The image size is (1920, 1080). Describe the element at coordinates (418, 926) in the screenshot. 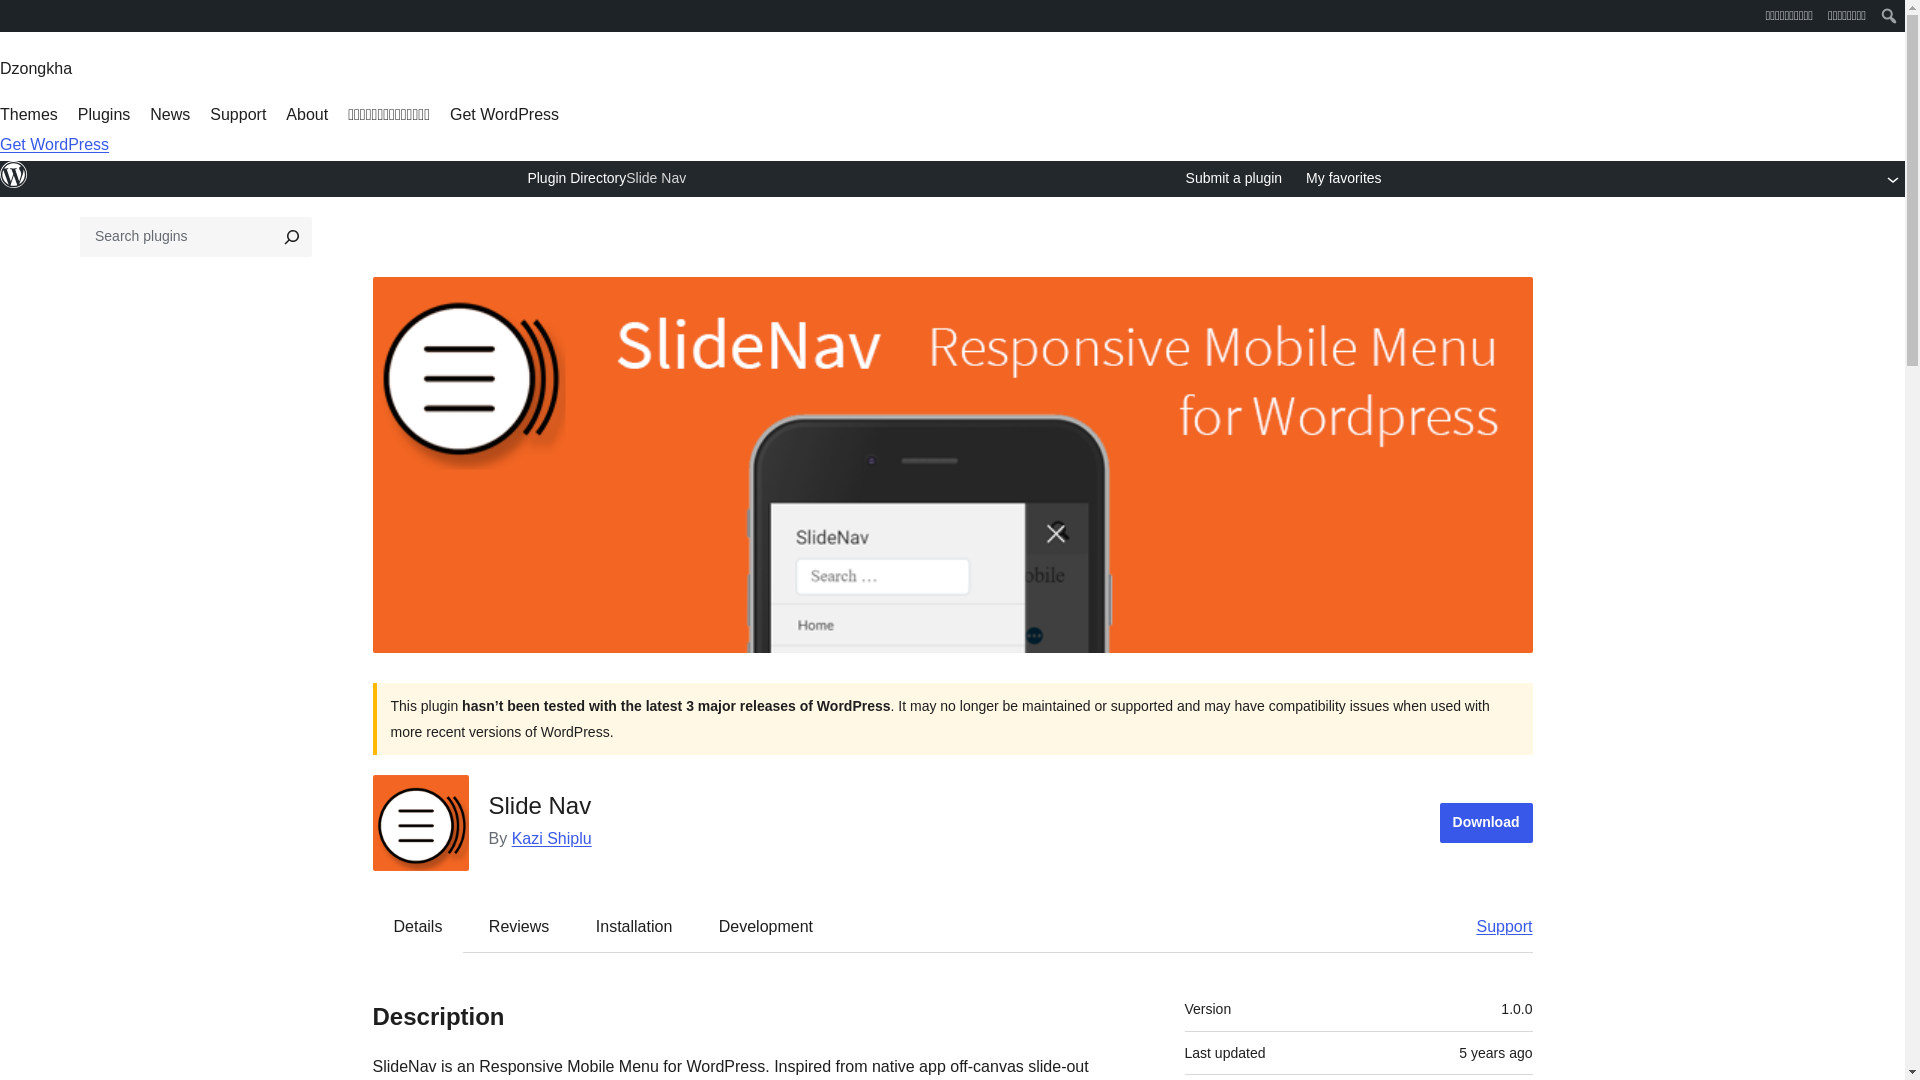

I see `Details` at that location.